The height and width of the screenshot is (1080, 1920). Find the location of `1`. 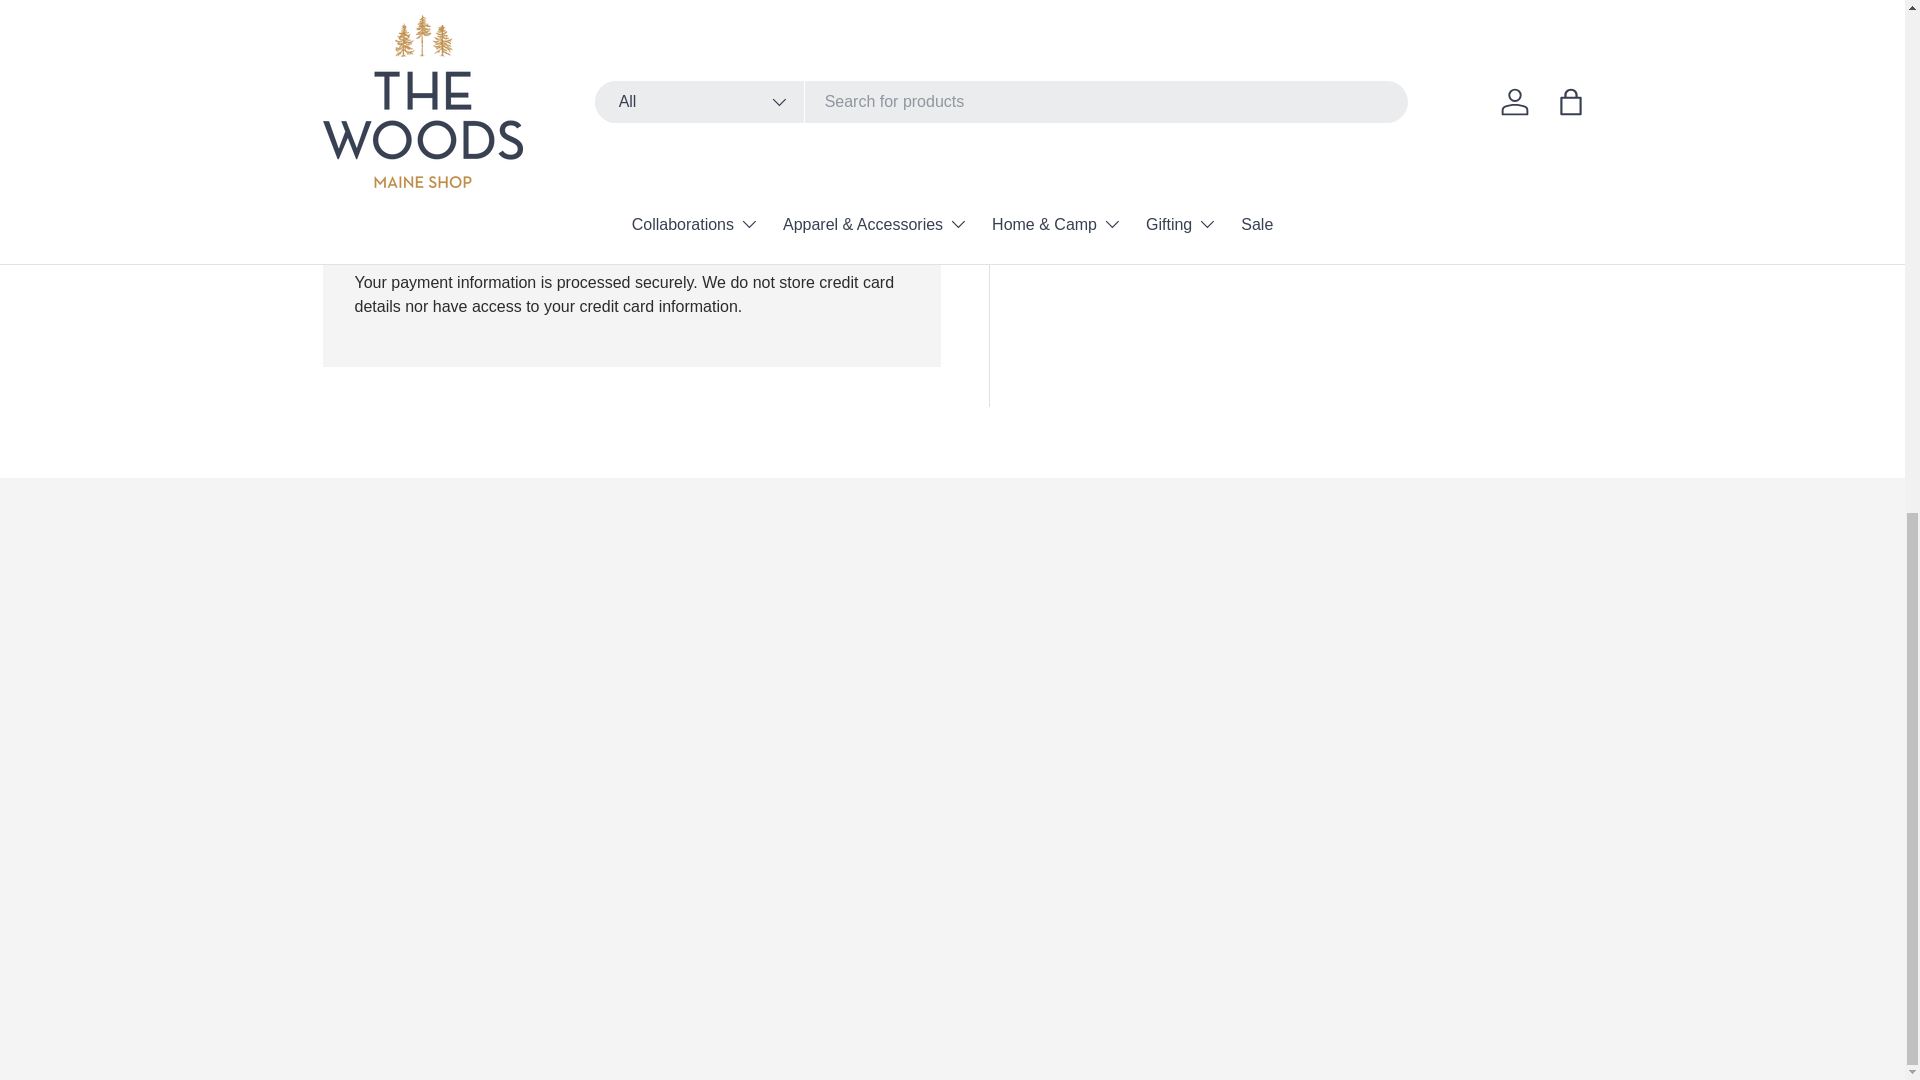

1 is located at coordinates (1119, 5).